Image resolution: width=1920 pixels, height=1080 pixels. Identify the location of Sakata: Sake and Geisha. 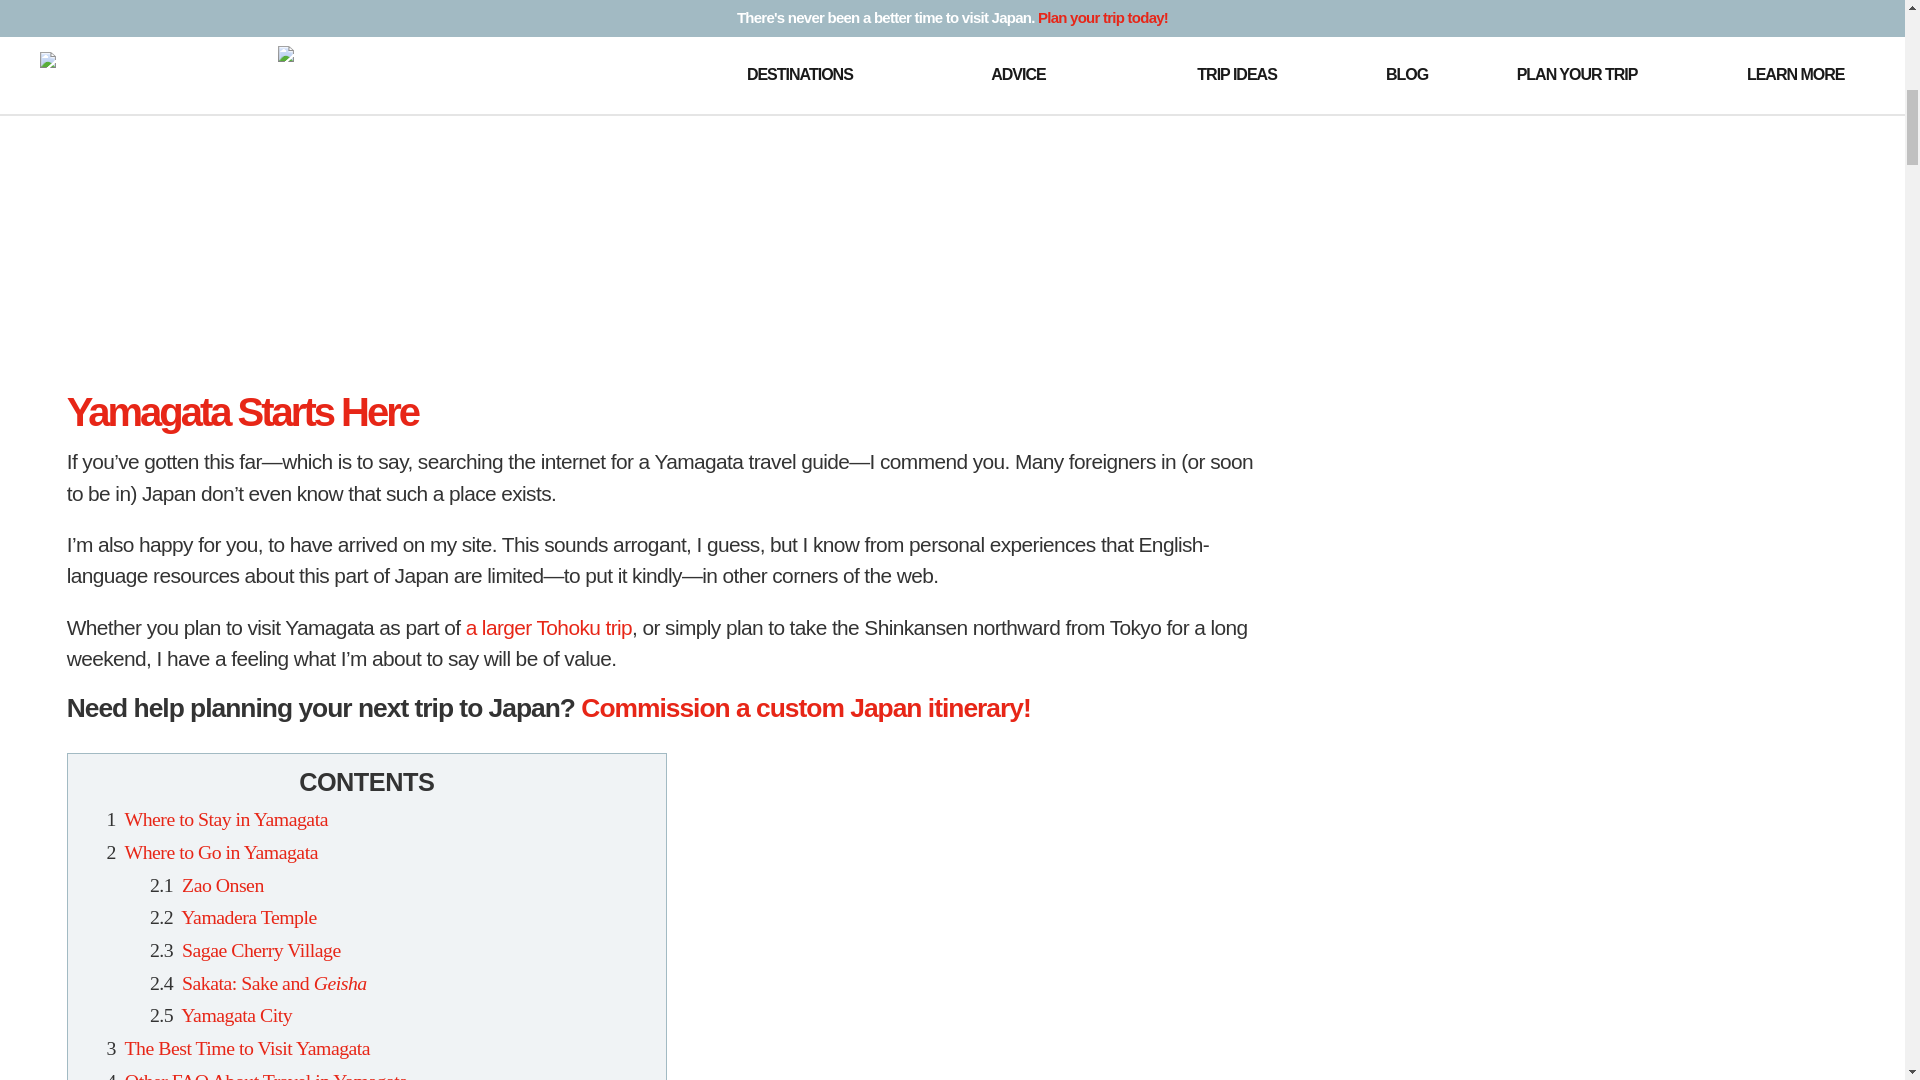
(274, 982).